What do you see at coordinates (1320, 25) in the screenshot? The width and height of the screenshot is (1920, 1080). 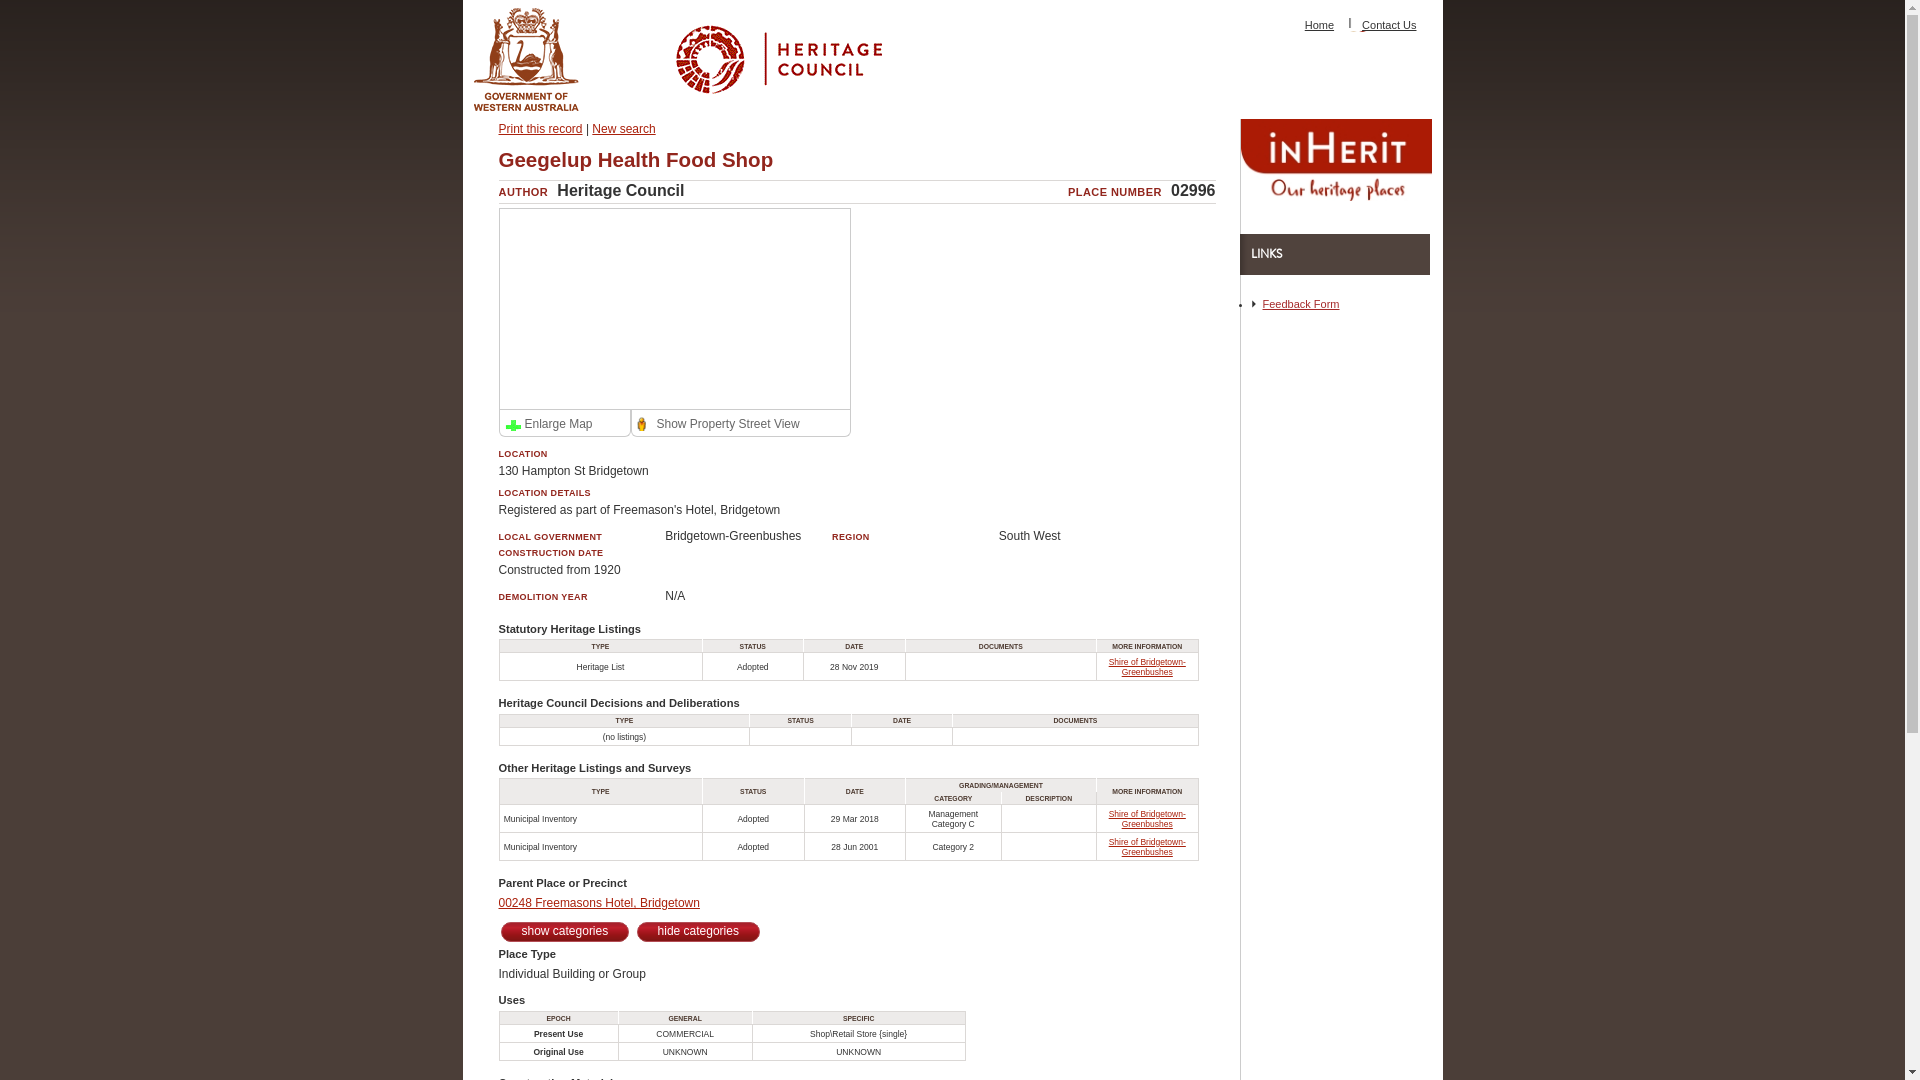 I see `Home` at bounding box center [1320, 25].